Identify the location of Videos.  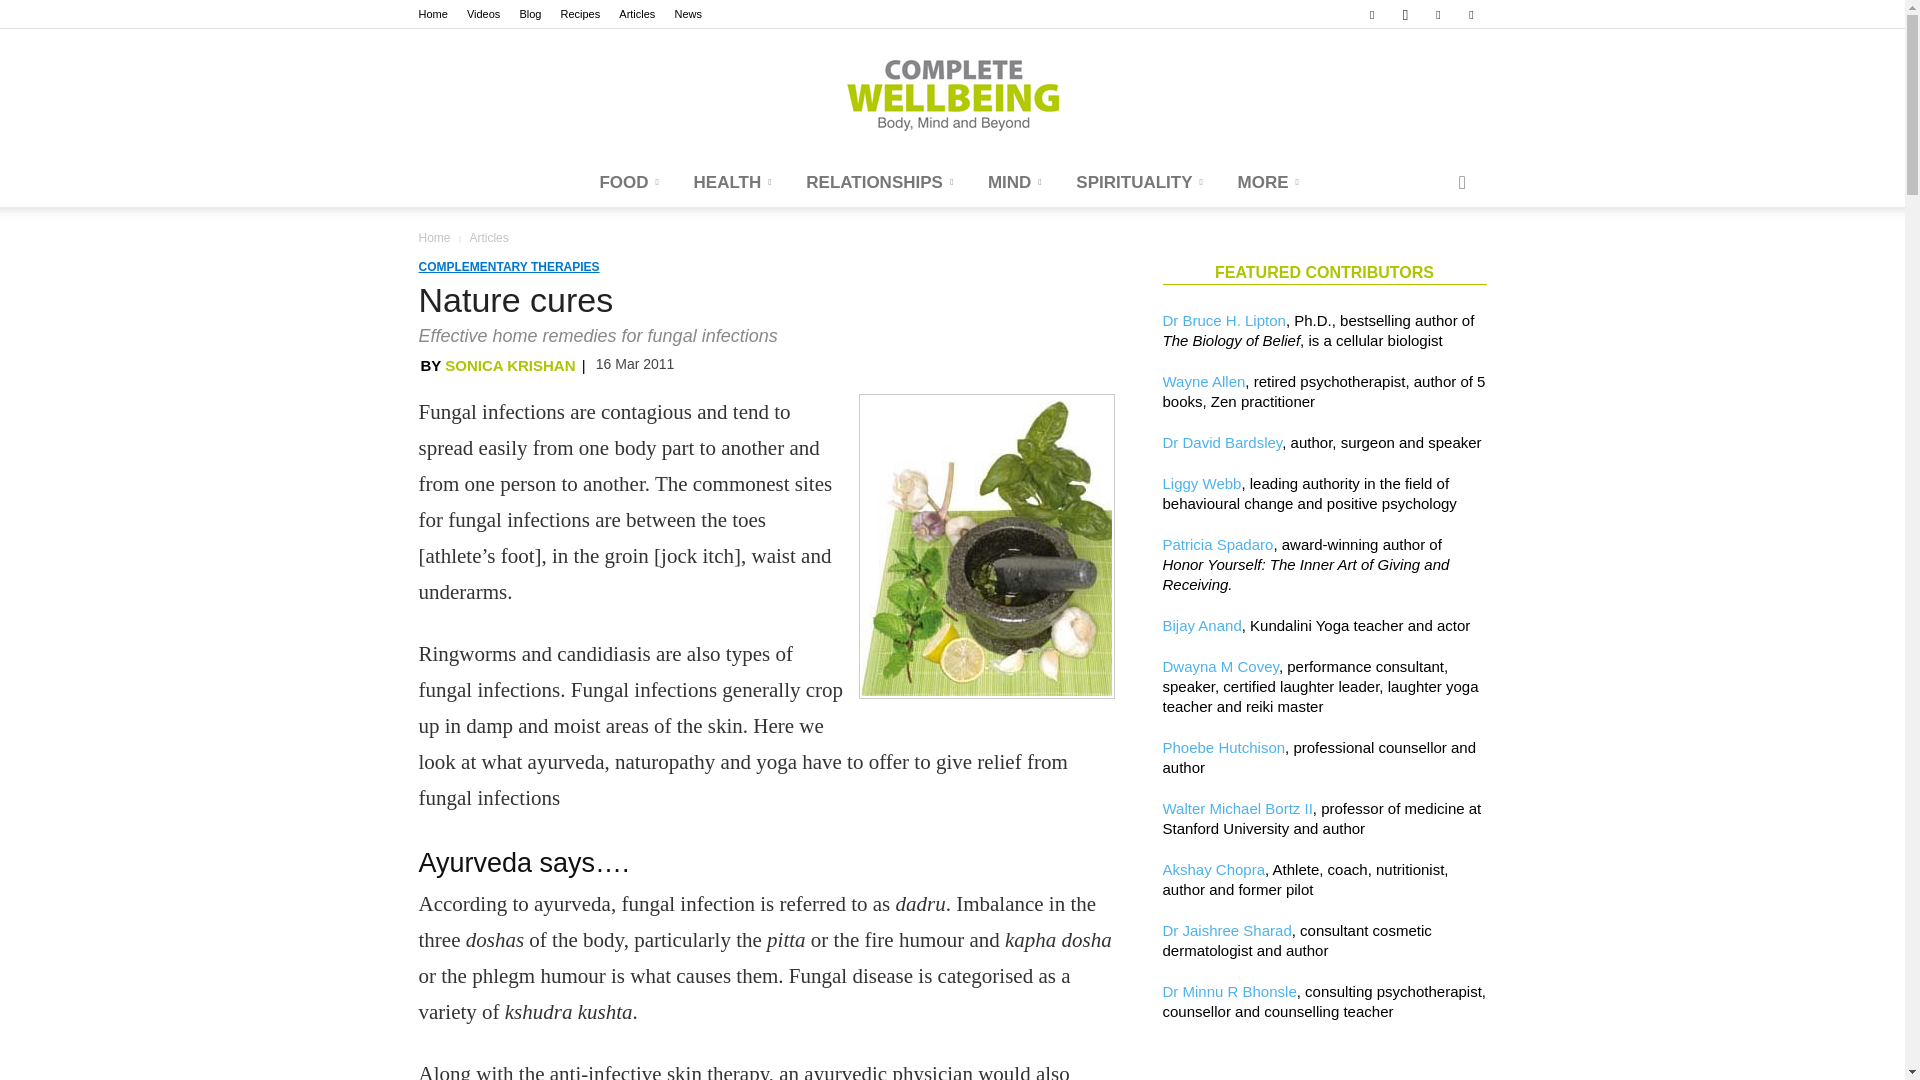
(482, 14).